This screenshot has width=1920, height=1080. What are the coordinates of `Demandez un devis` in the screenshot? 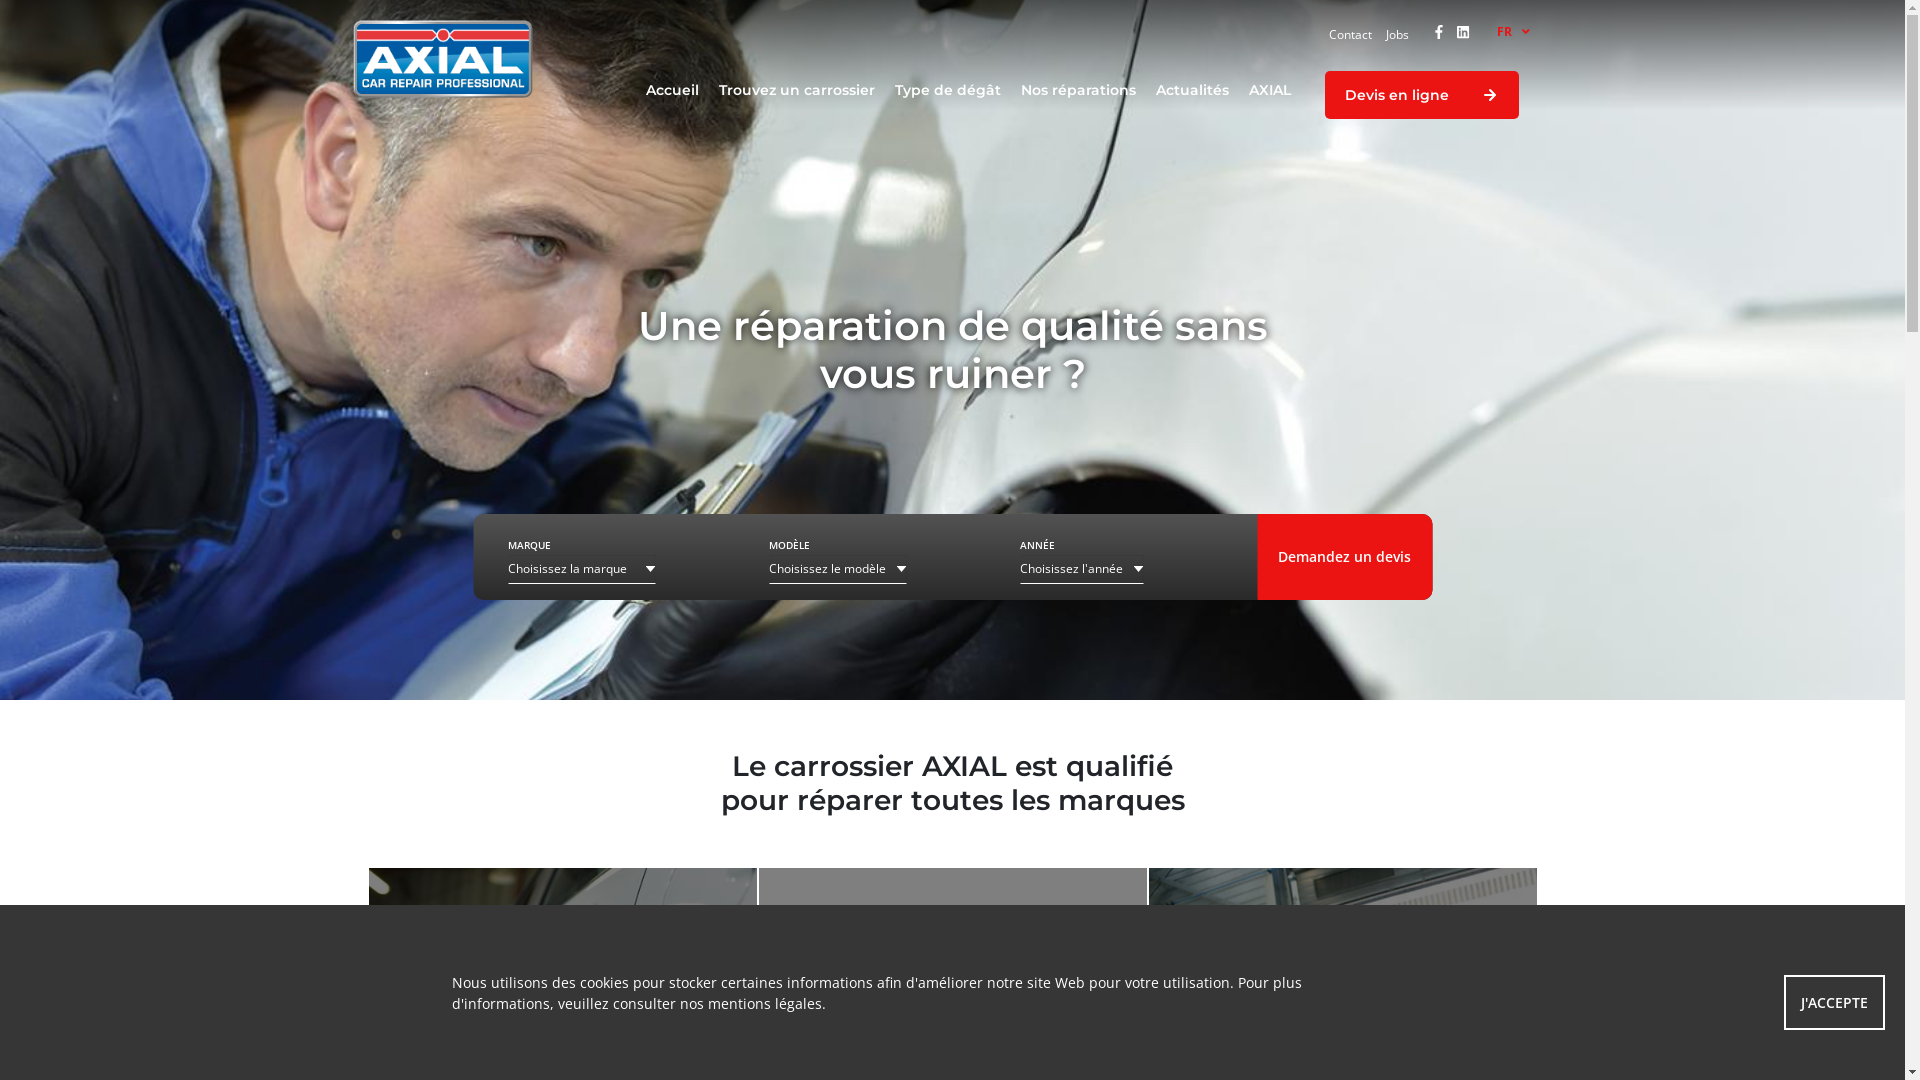 It's located at (1344, 557).